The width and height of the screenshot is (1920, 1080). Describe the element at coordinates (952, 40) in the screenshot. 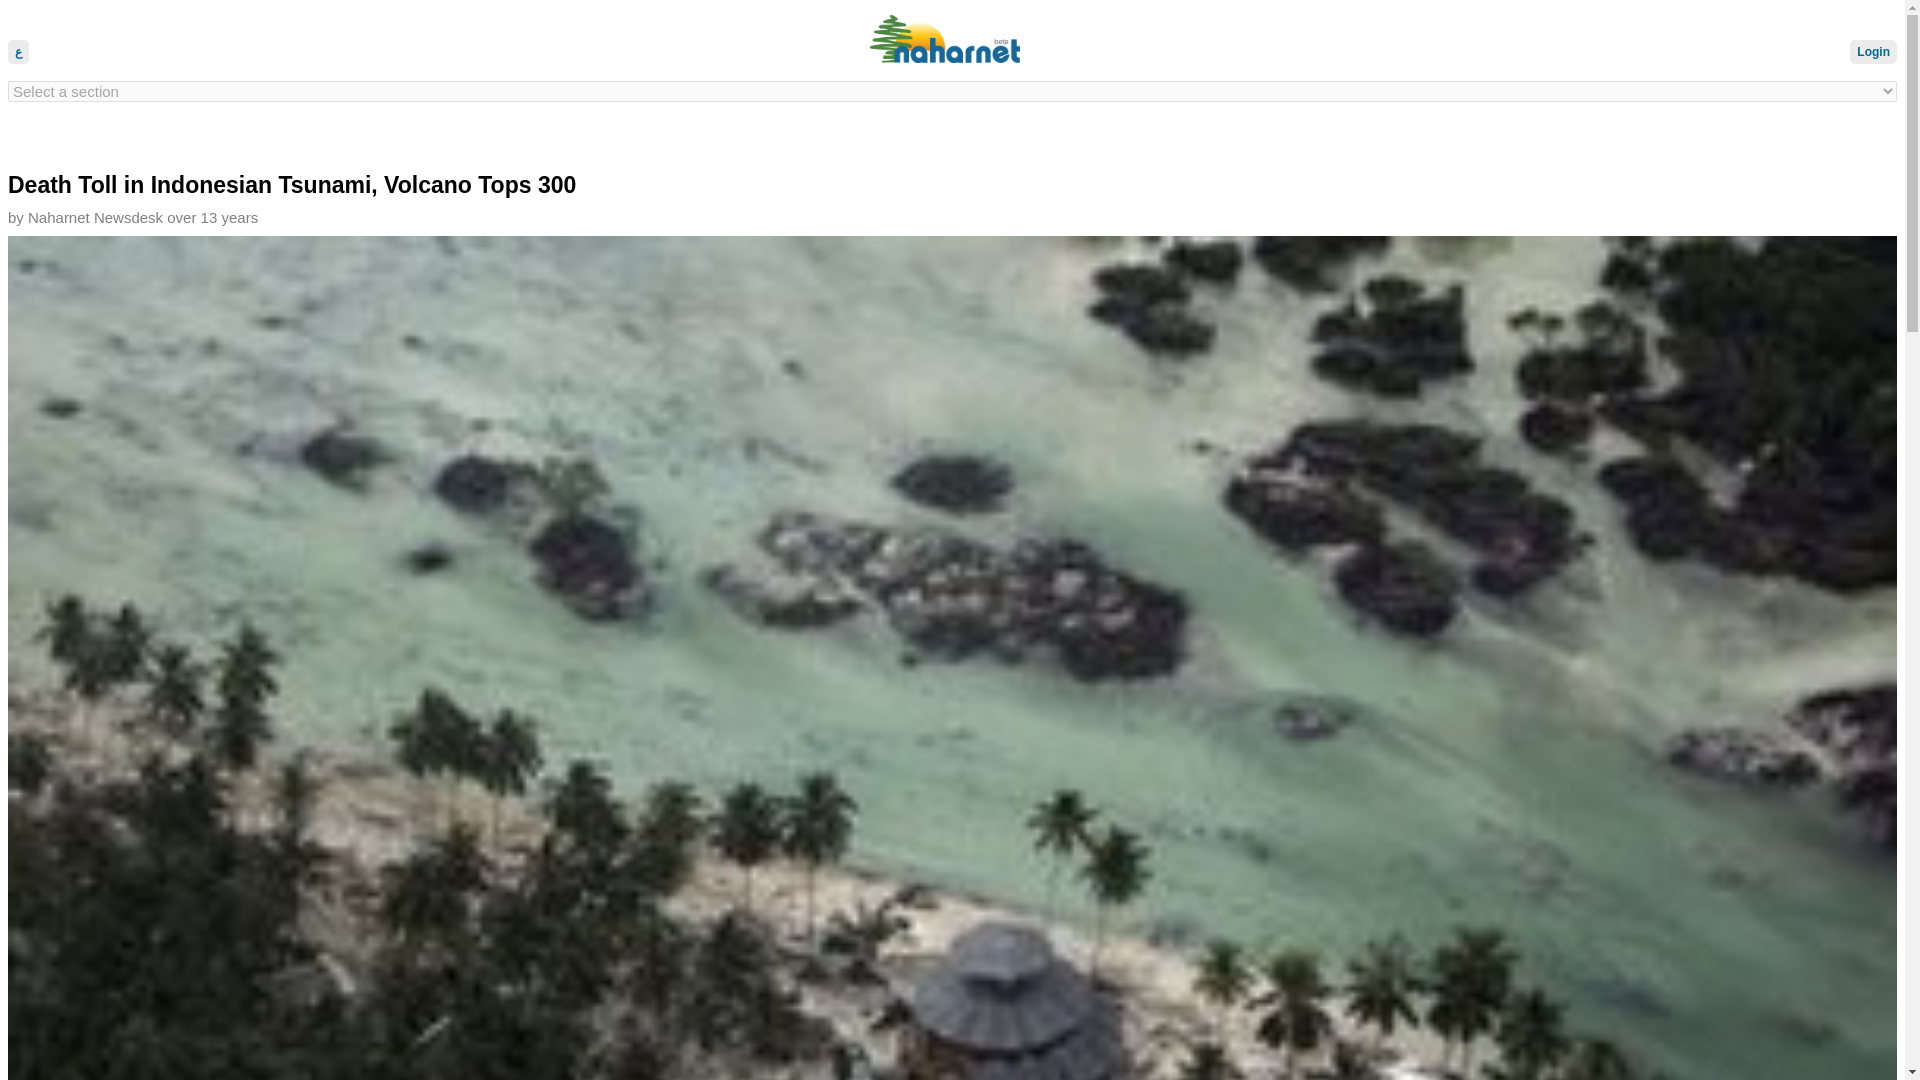

I see `Naharnet` at that location.